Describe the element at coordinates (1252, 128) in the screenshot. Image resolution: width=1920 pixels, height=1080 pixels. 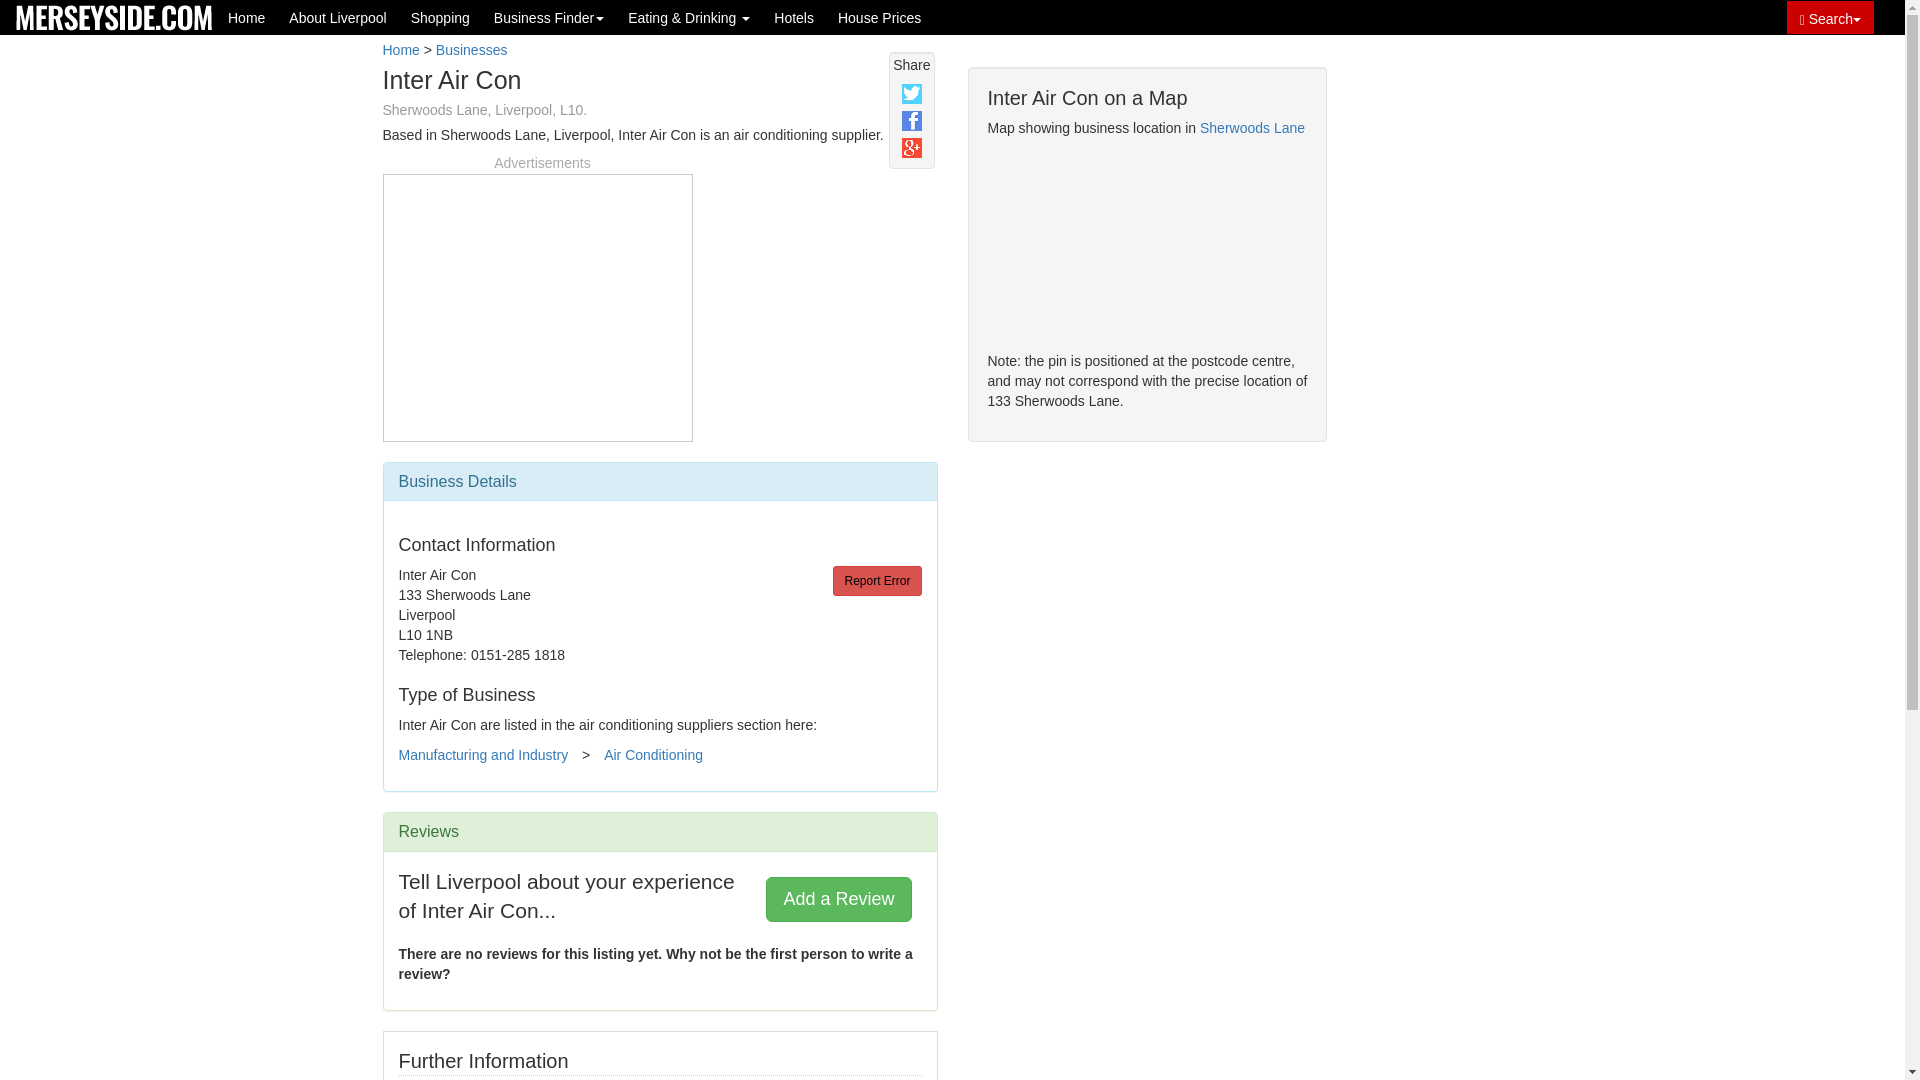
I see `Sherwoods Lane` at that location.